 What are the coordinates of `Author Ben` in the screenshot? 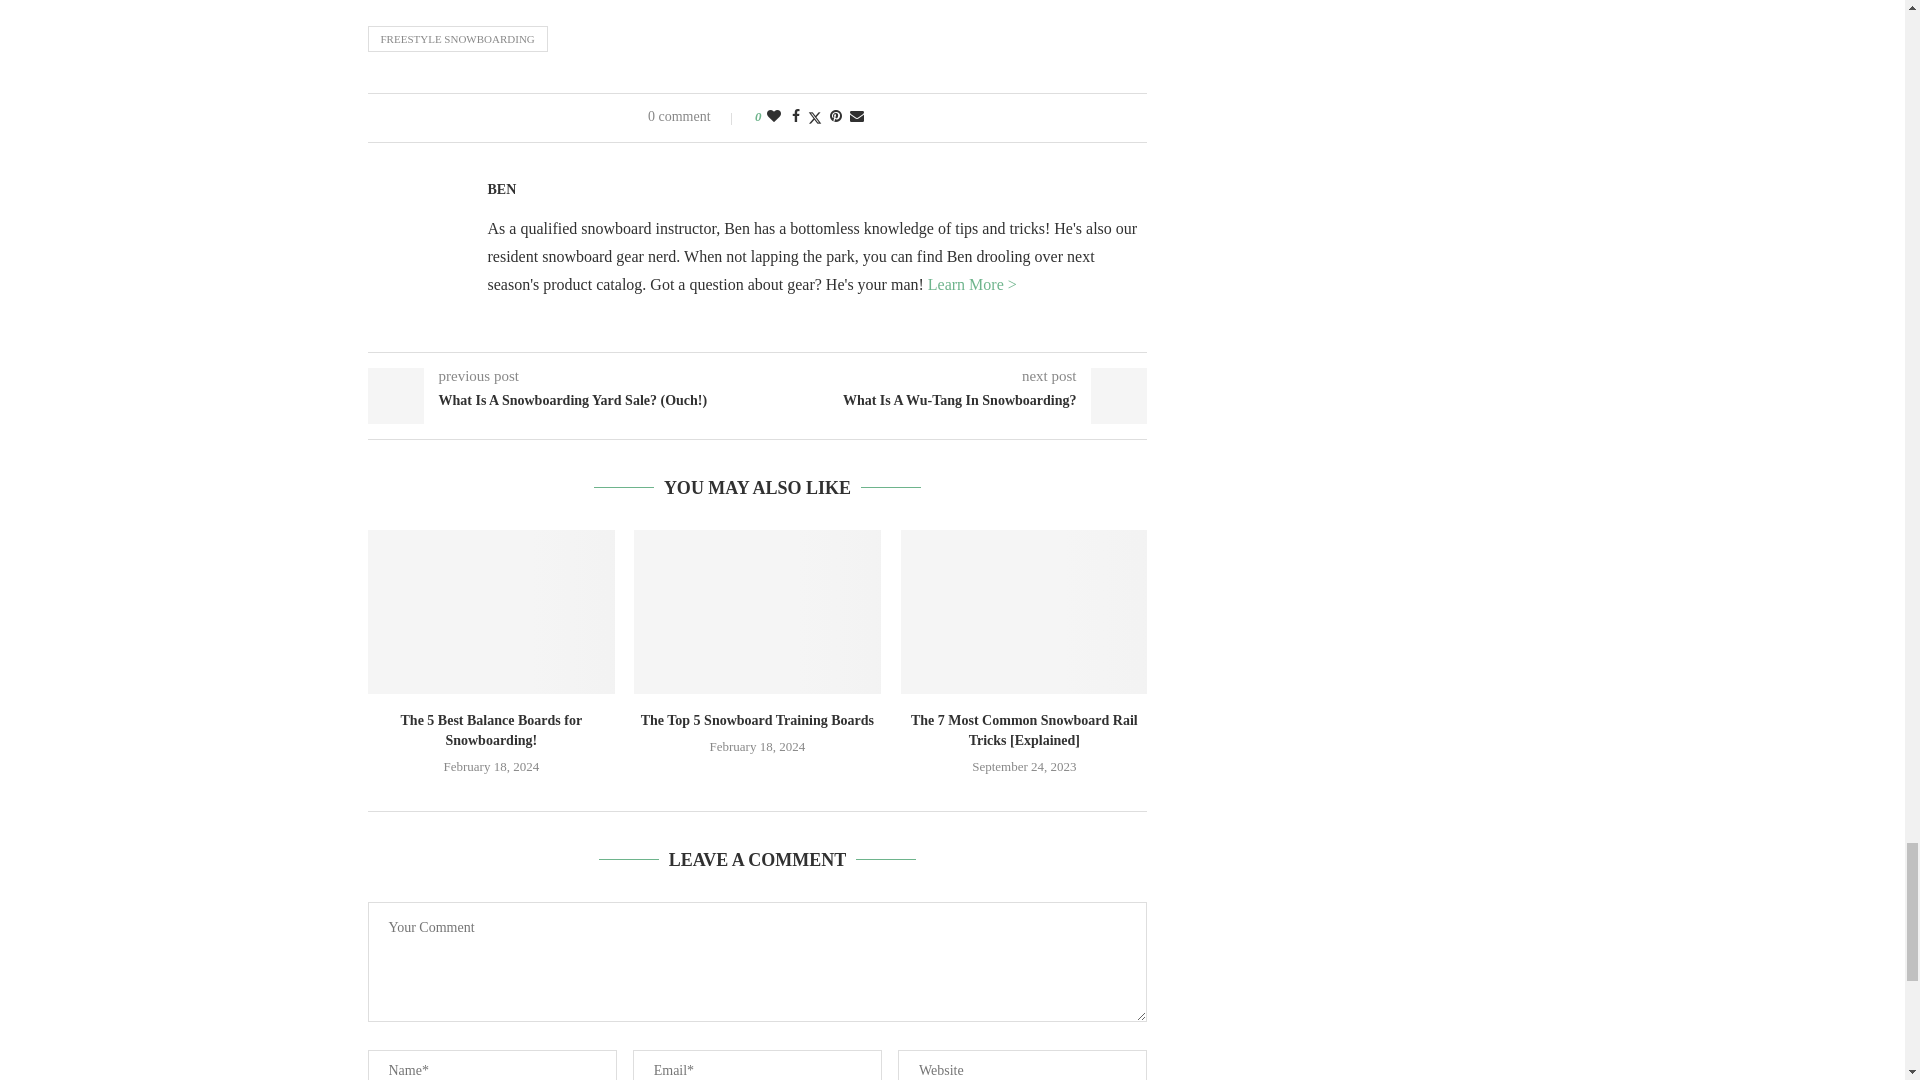 It's located at (502, 190).